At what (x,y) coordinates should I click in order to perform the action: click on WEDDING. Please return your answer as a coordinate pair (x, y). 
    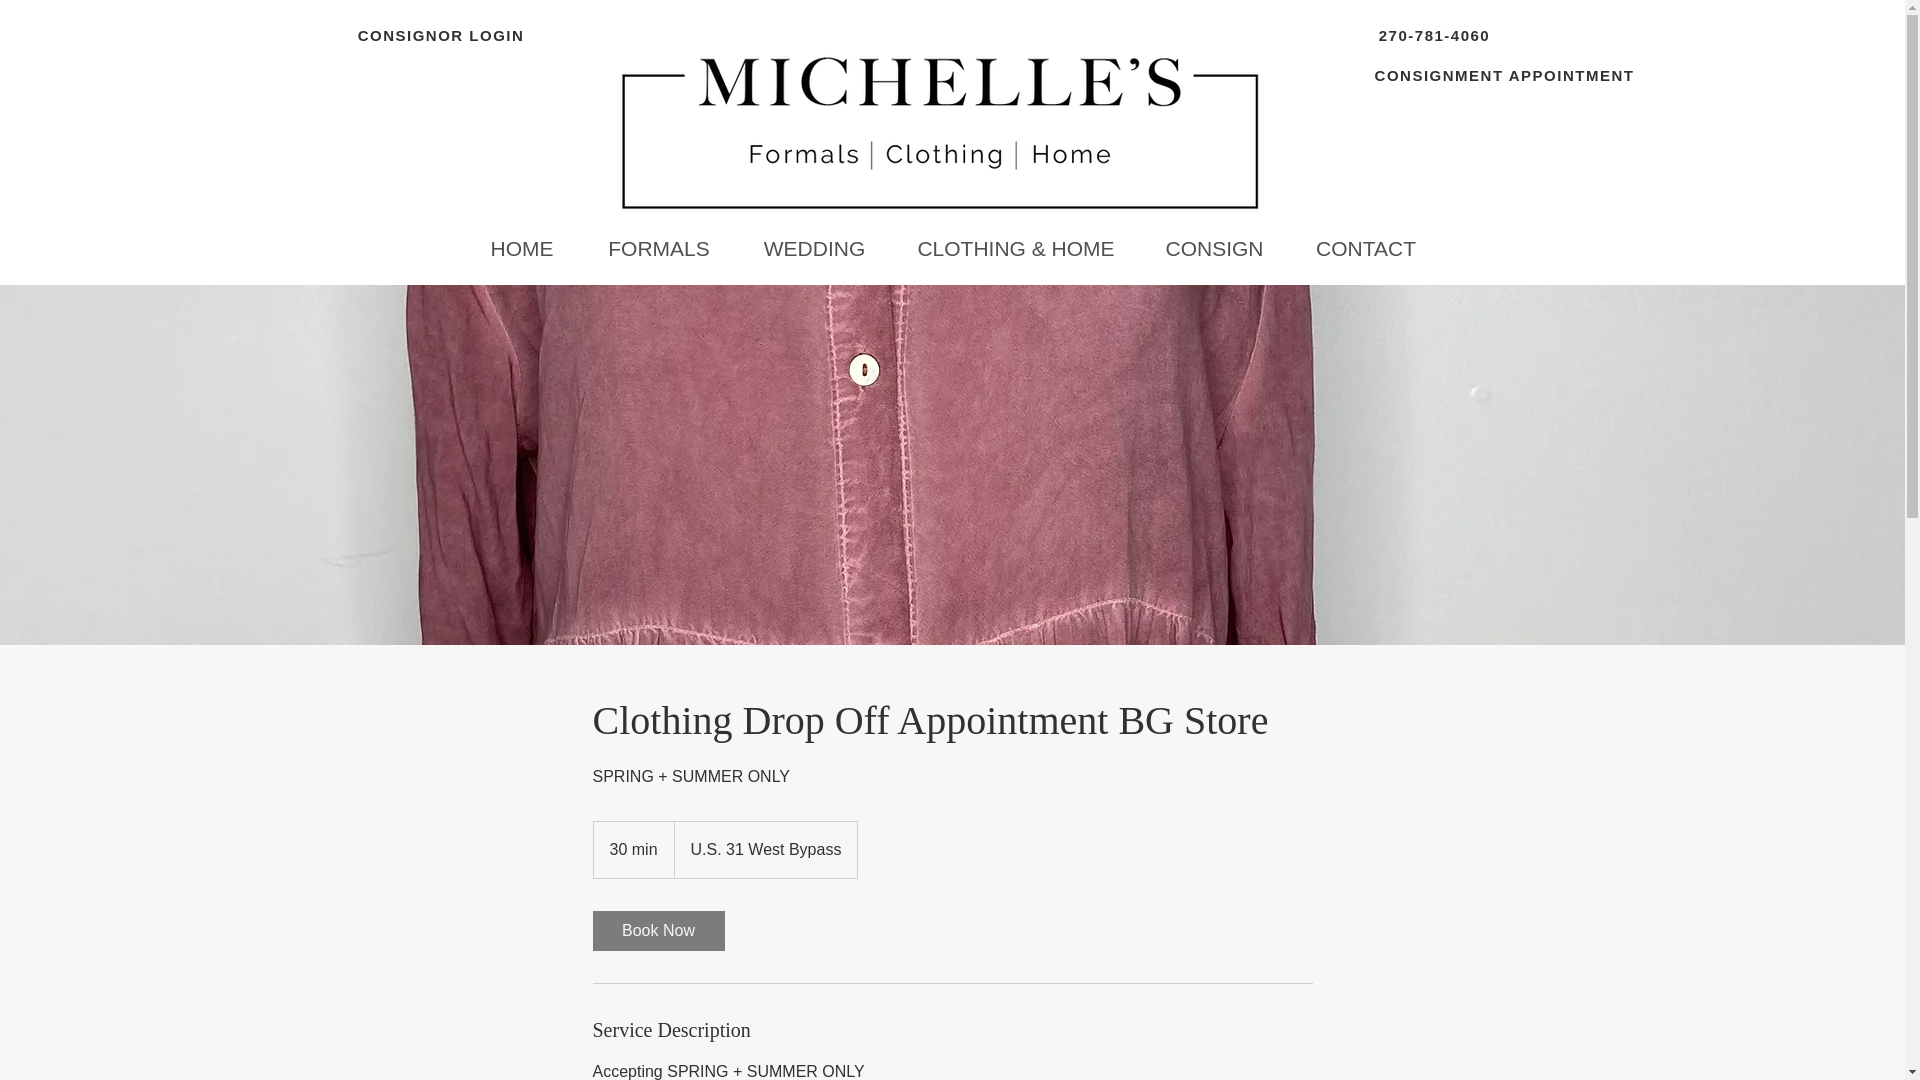
    Looking at the image, I should click on (814, 248).